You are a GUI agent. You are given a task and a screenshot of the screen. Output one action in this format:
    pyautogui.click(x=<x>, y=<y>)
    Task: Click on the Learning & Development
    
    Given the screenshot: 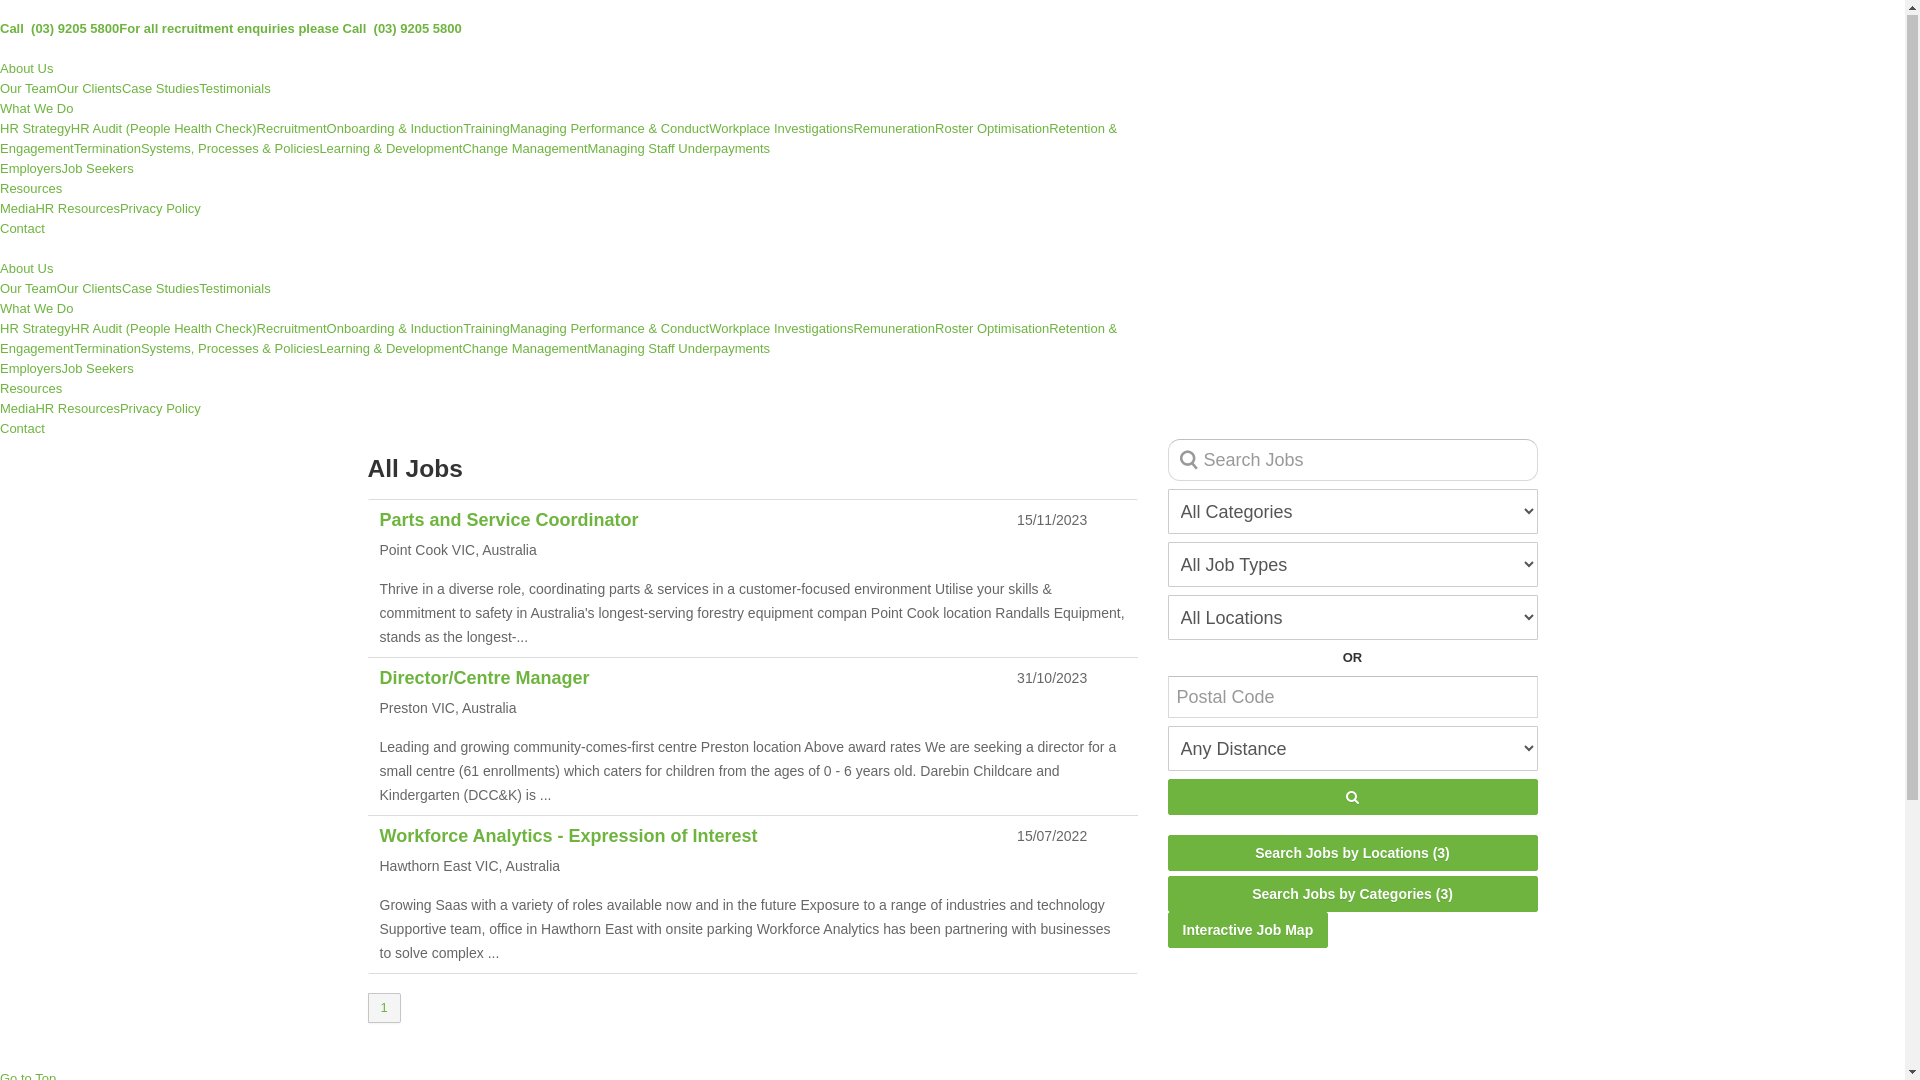 What is the action you would take?
    pyautogui.click(x=390, y=350)
    